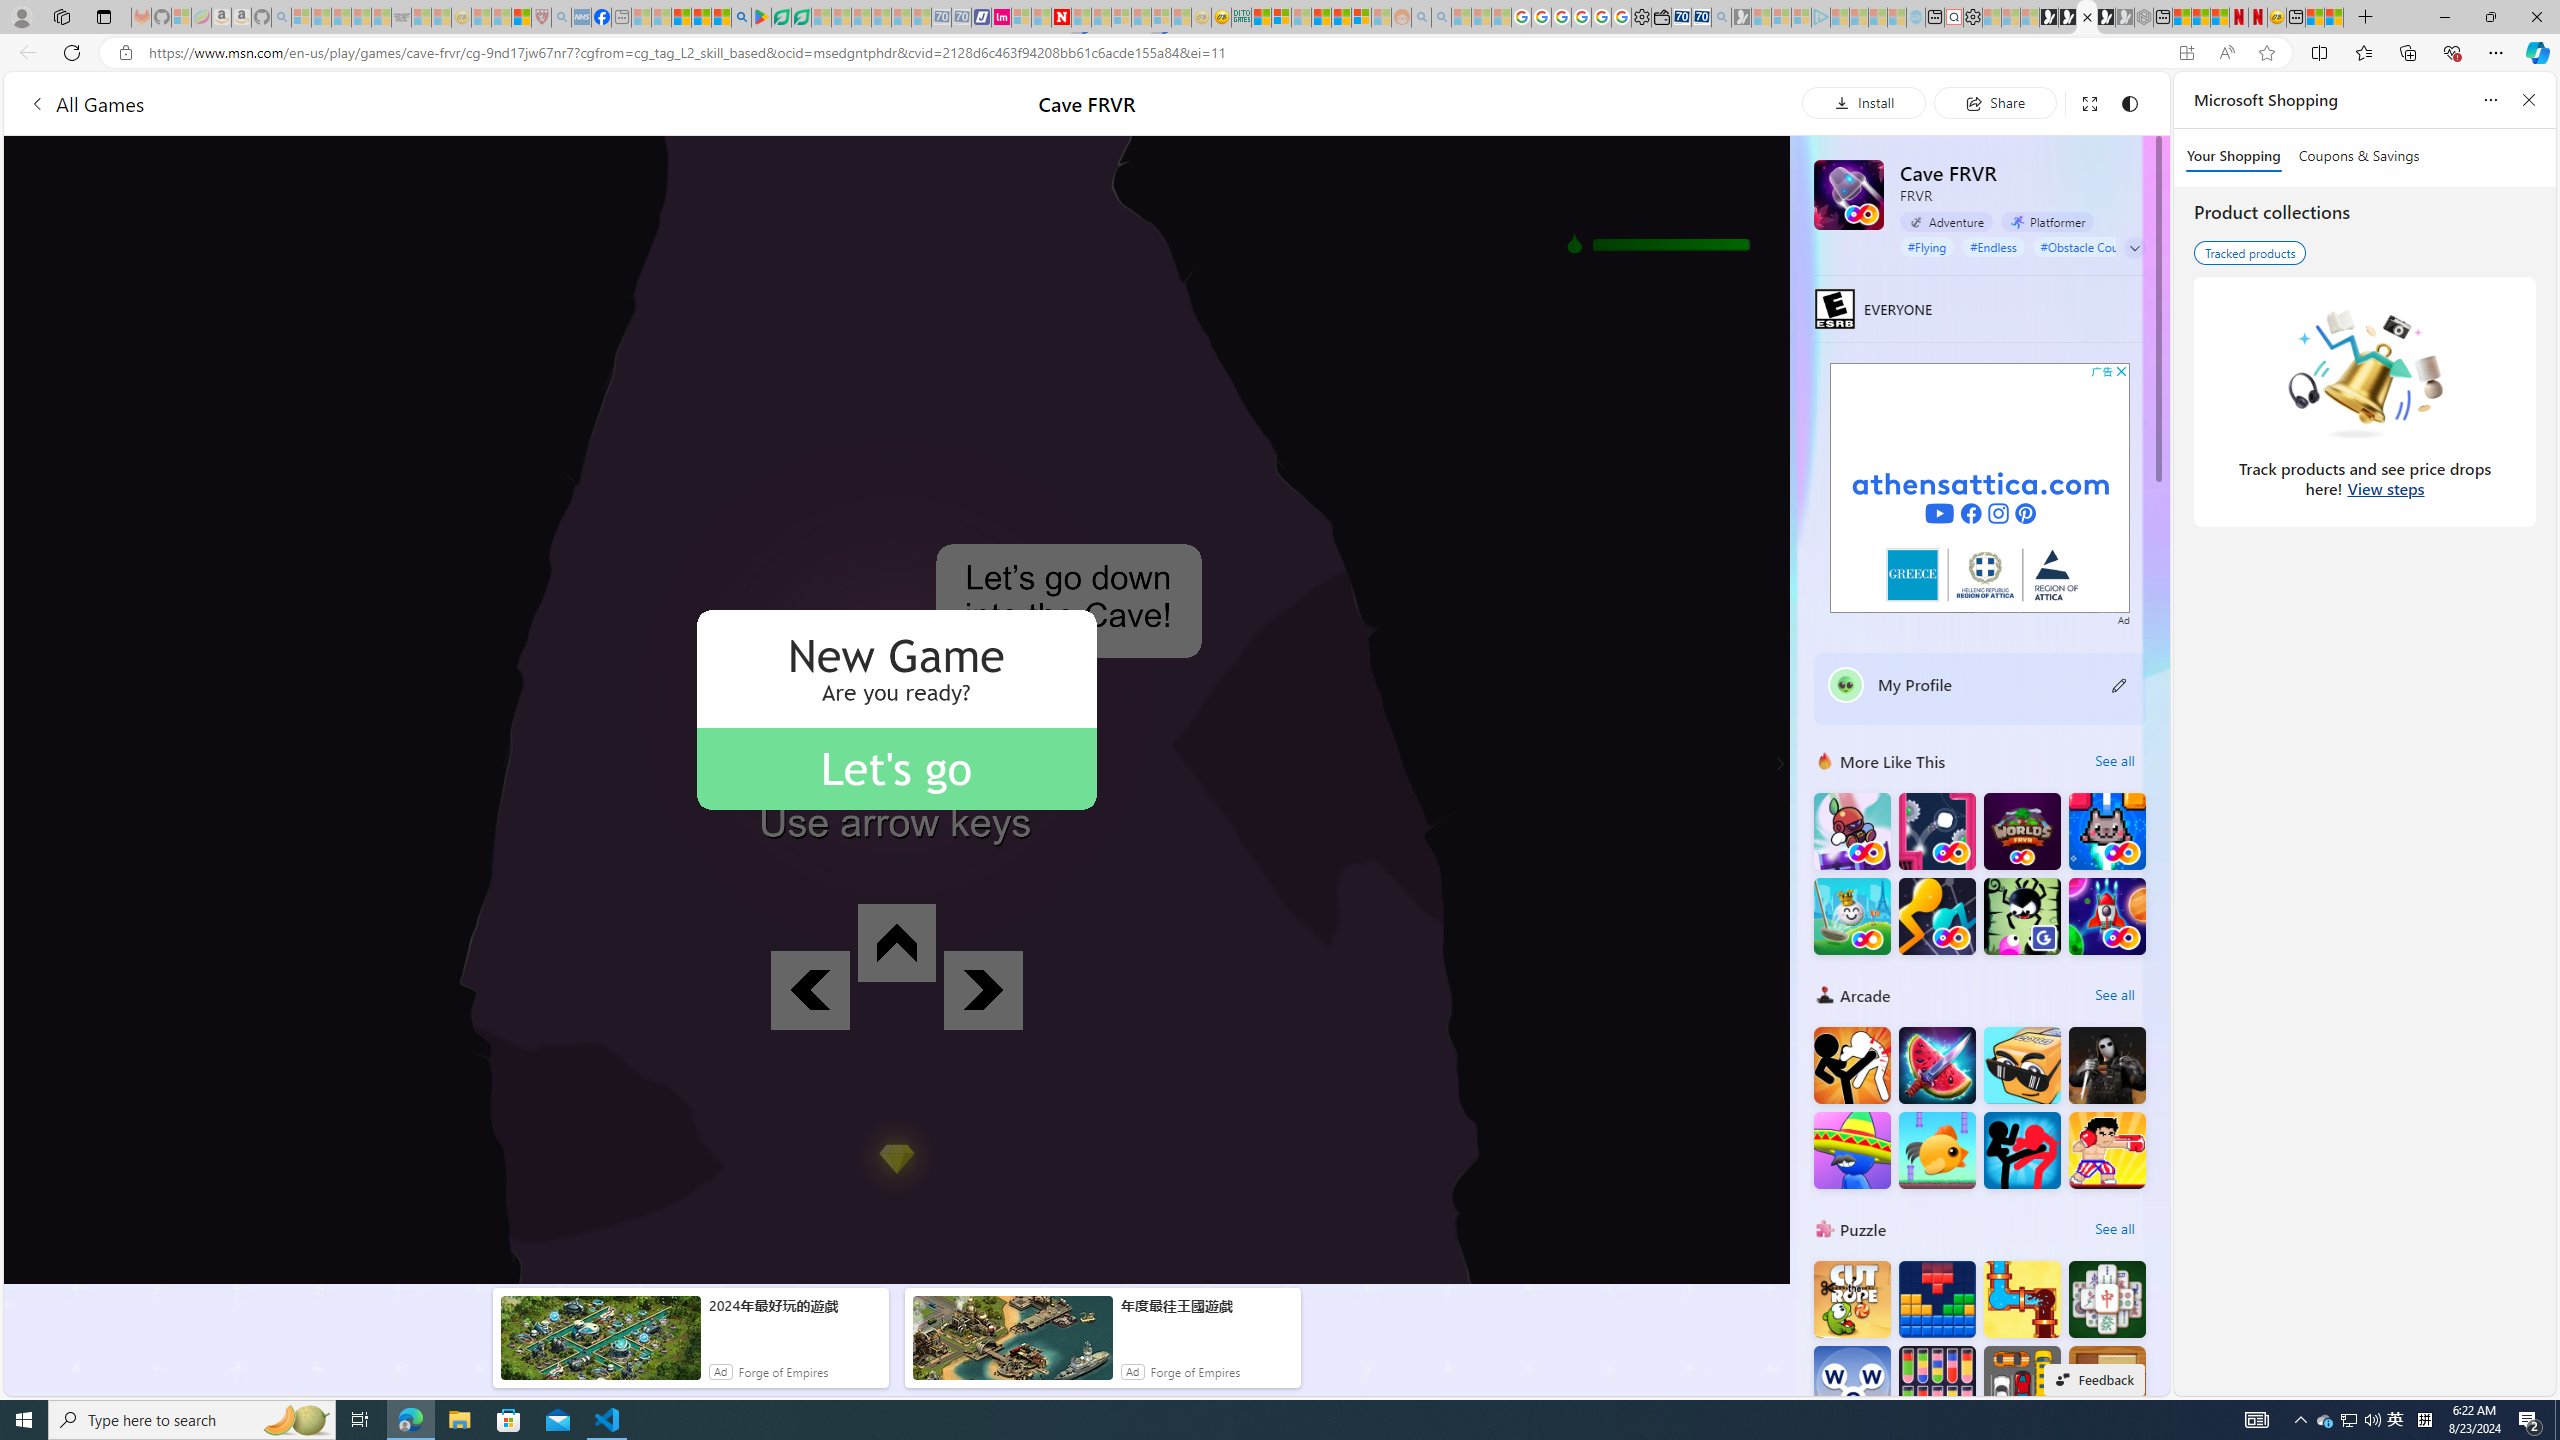 The width and height of the screenshot is (2560, 1440). Describe the element at coordinates (2134, 248) in the screenshot. I see `Class: expand-arrow neutral` at that location.